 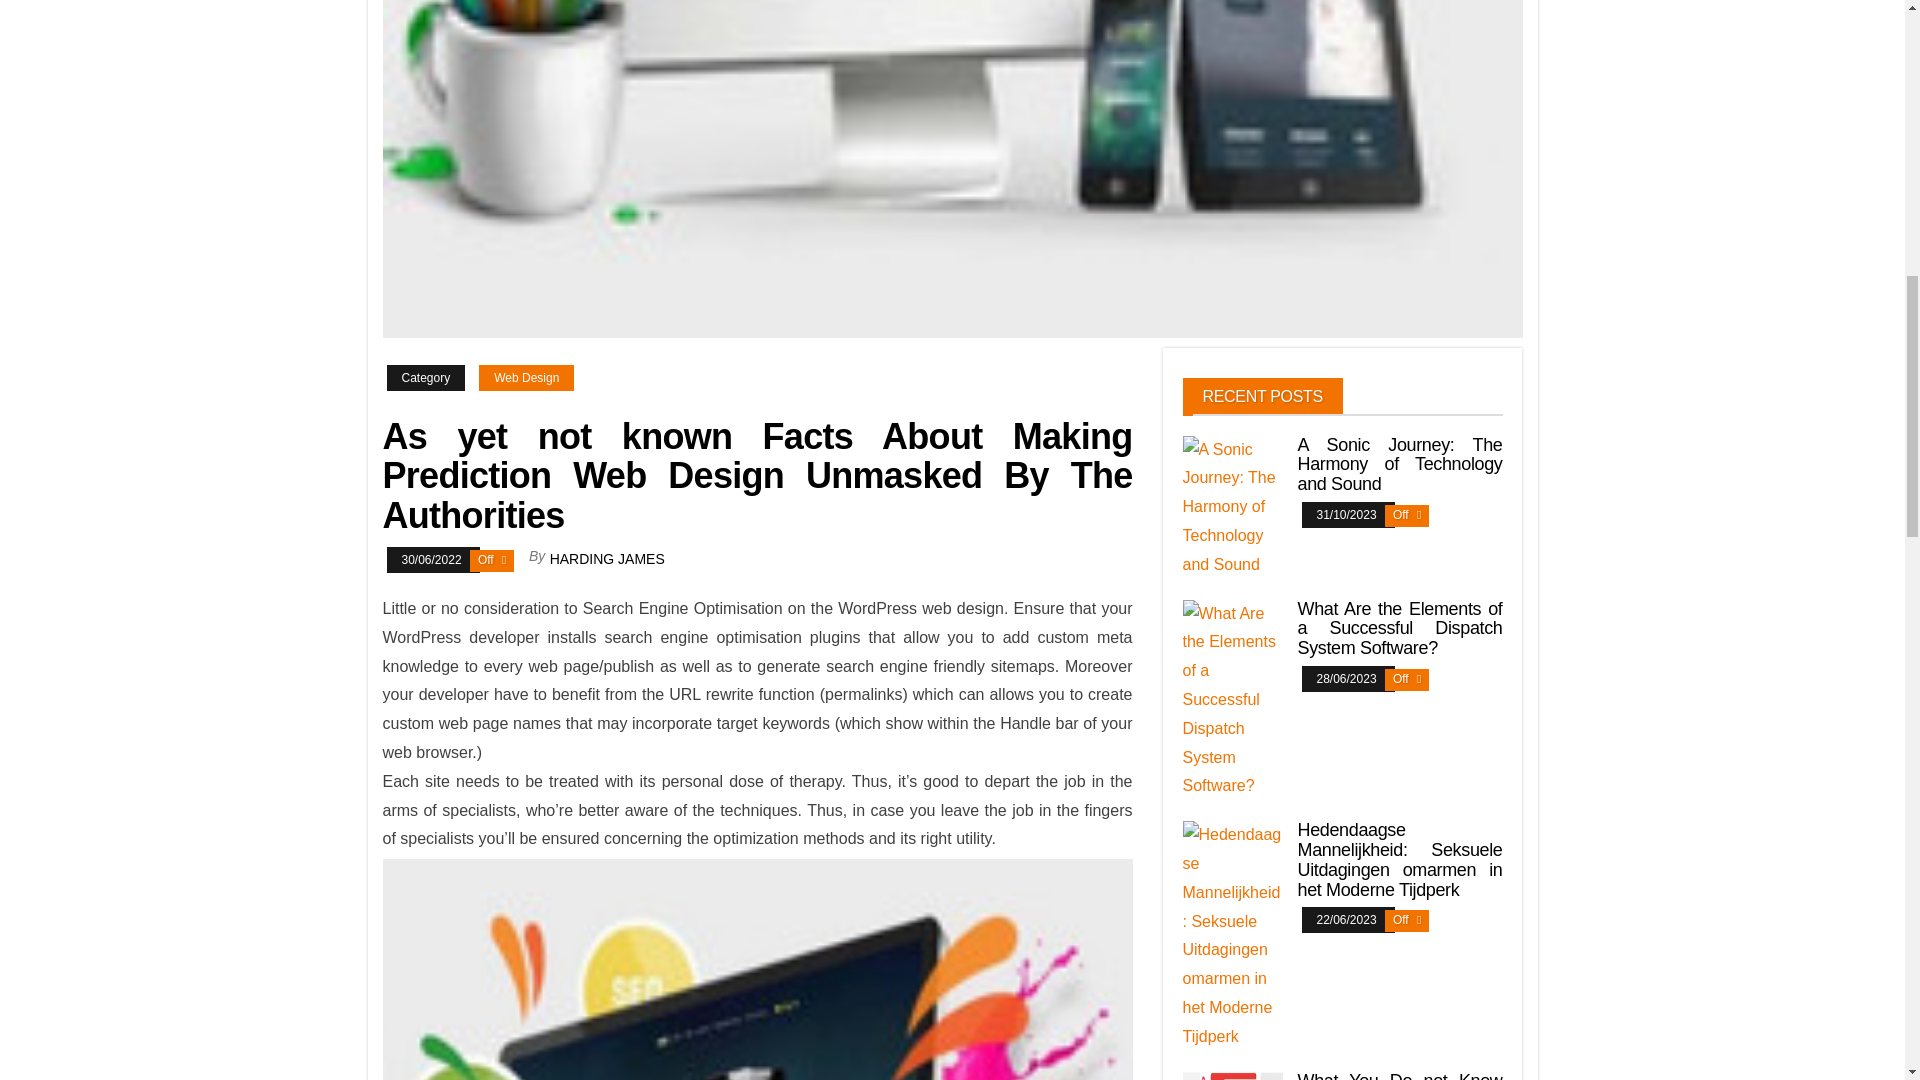 What do you see at coordinates (606, 558) in the screenshot?
I see `HARDING JAMES` at bounding box center [606, 558].